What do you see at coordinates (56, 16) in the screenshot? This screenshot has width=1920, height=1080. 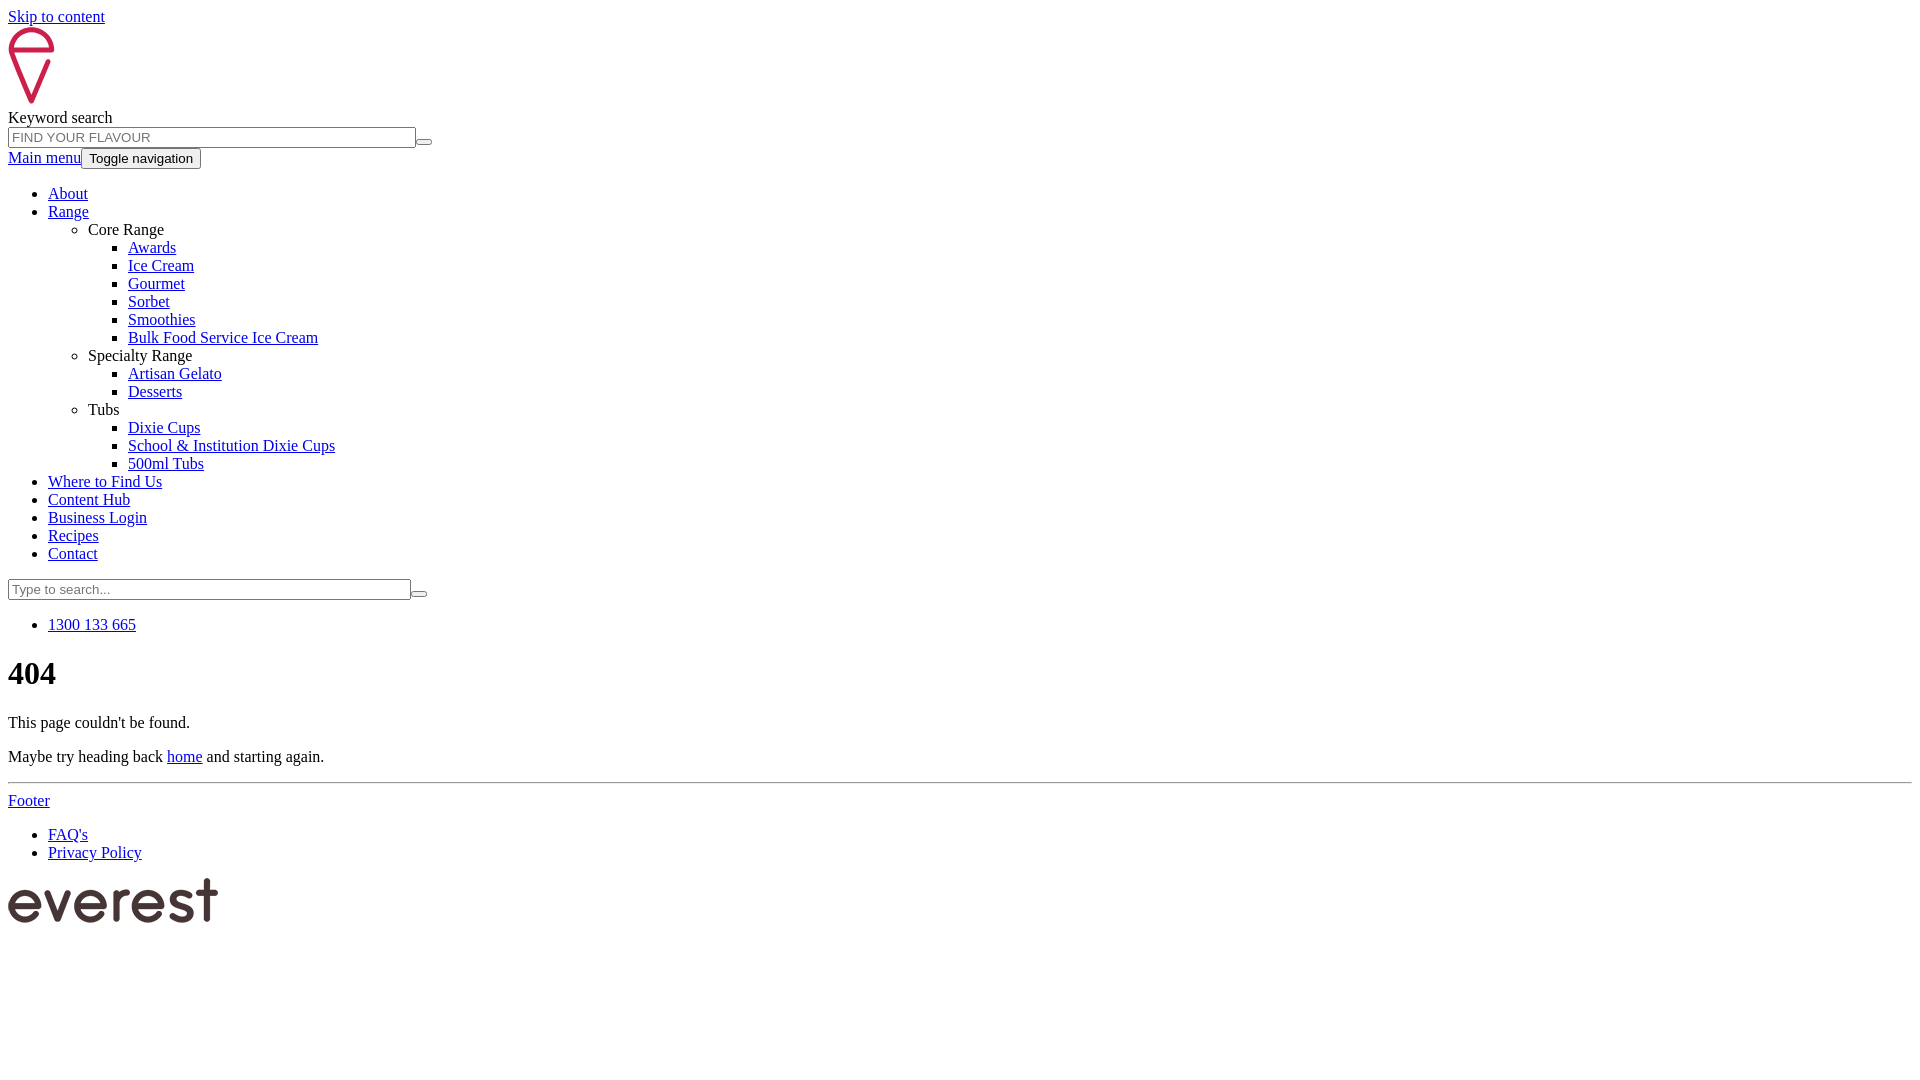 I see `Skip to content` at bounding box center [56, 16].